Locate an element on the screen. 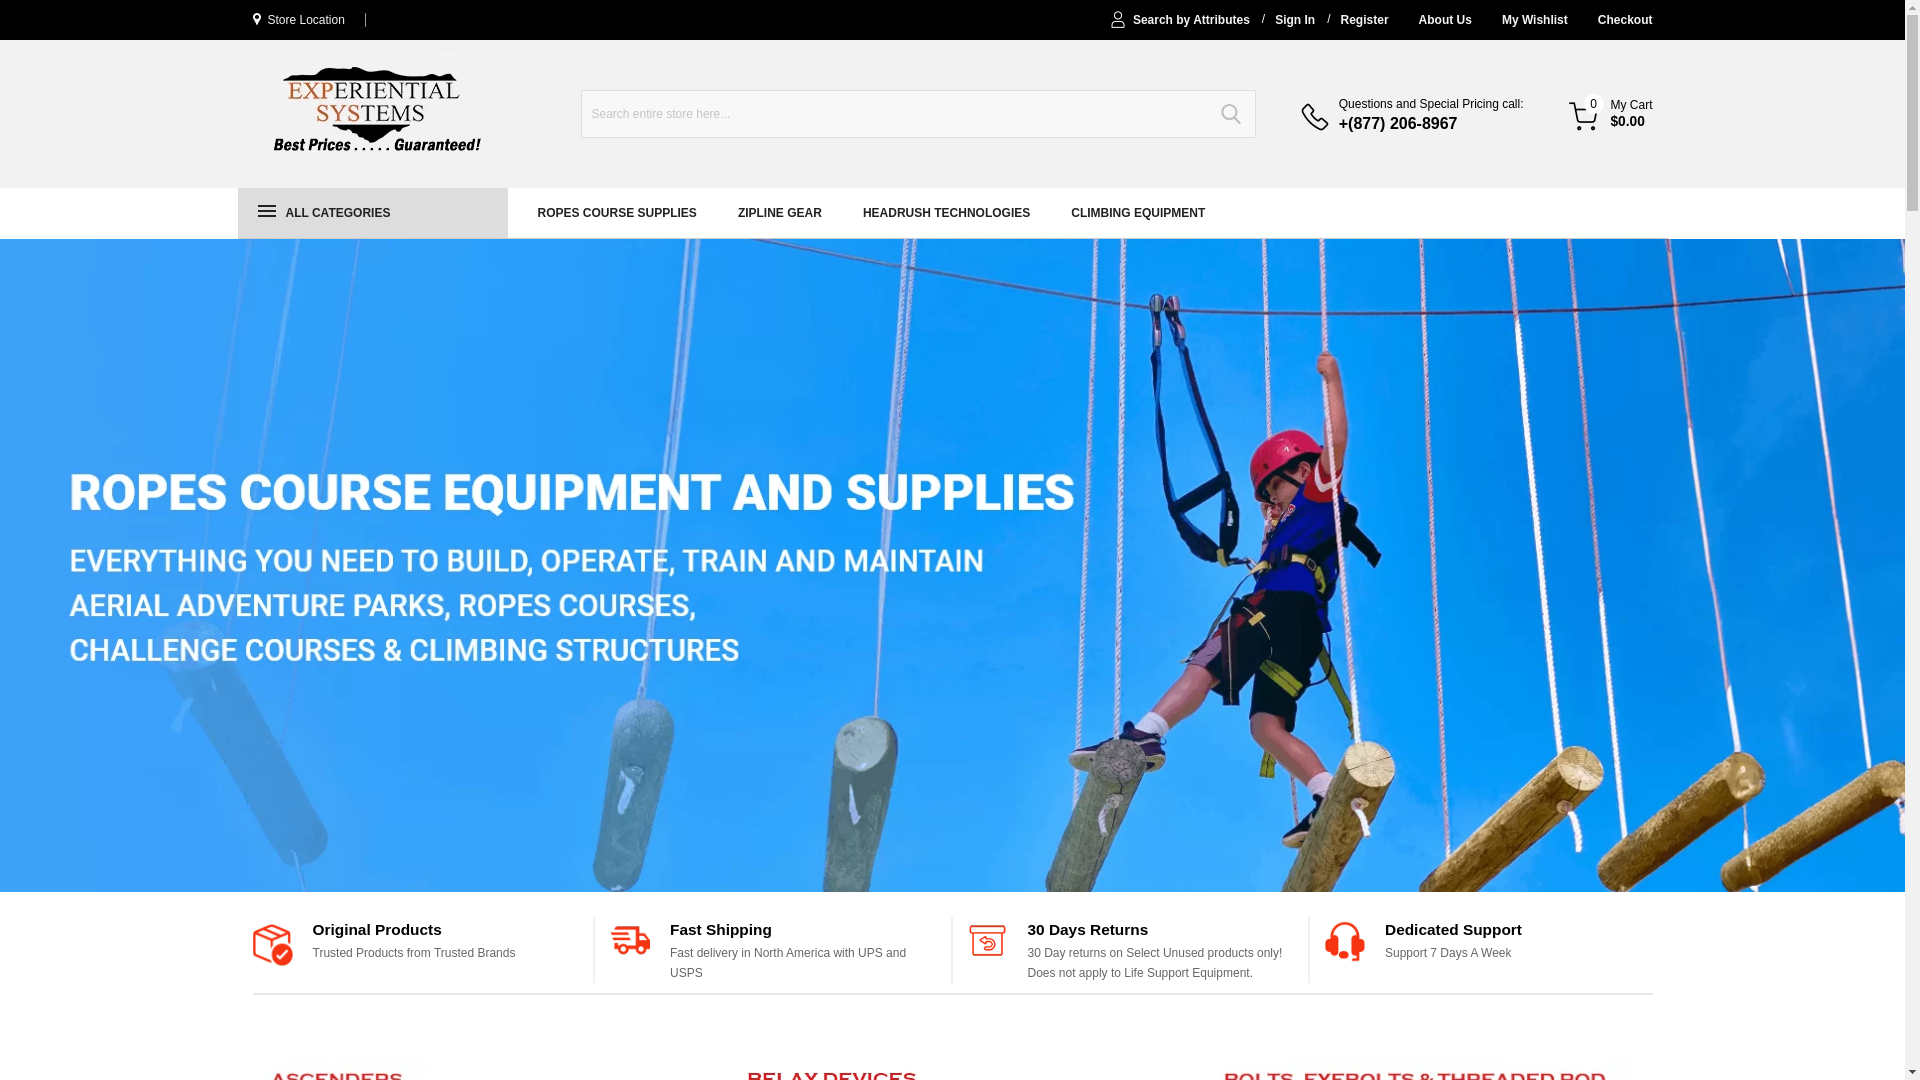  Search is located at coordinates (1231, 113).